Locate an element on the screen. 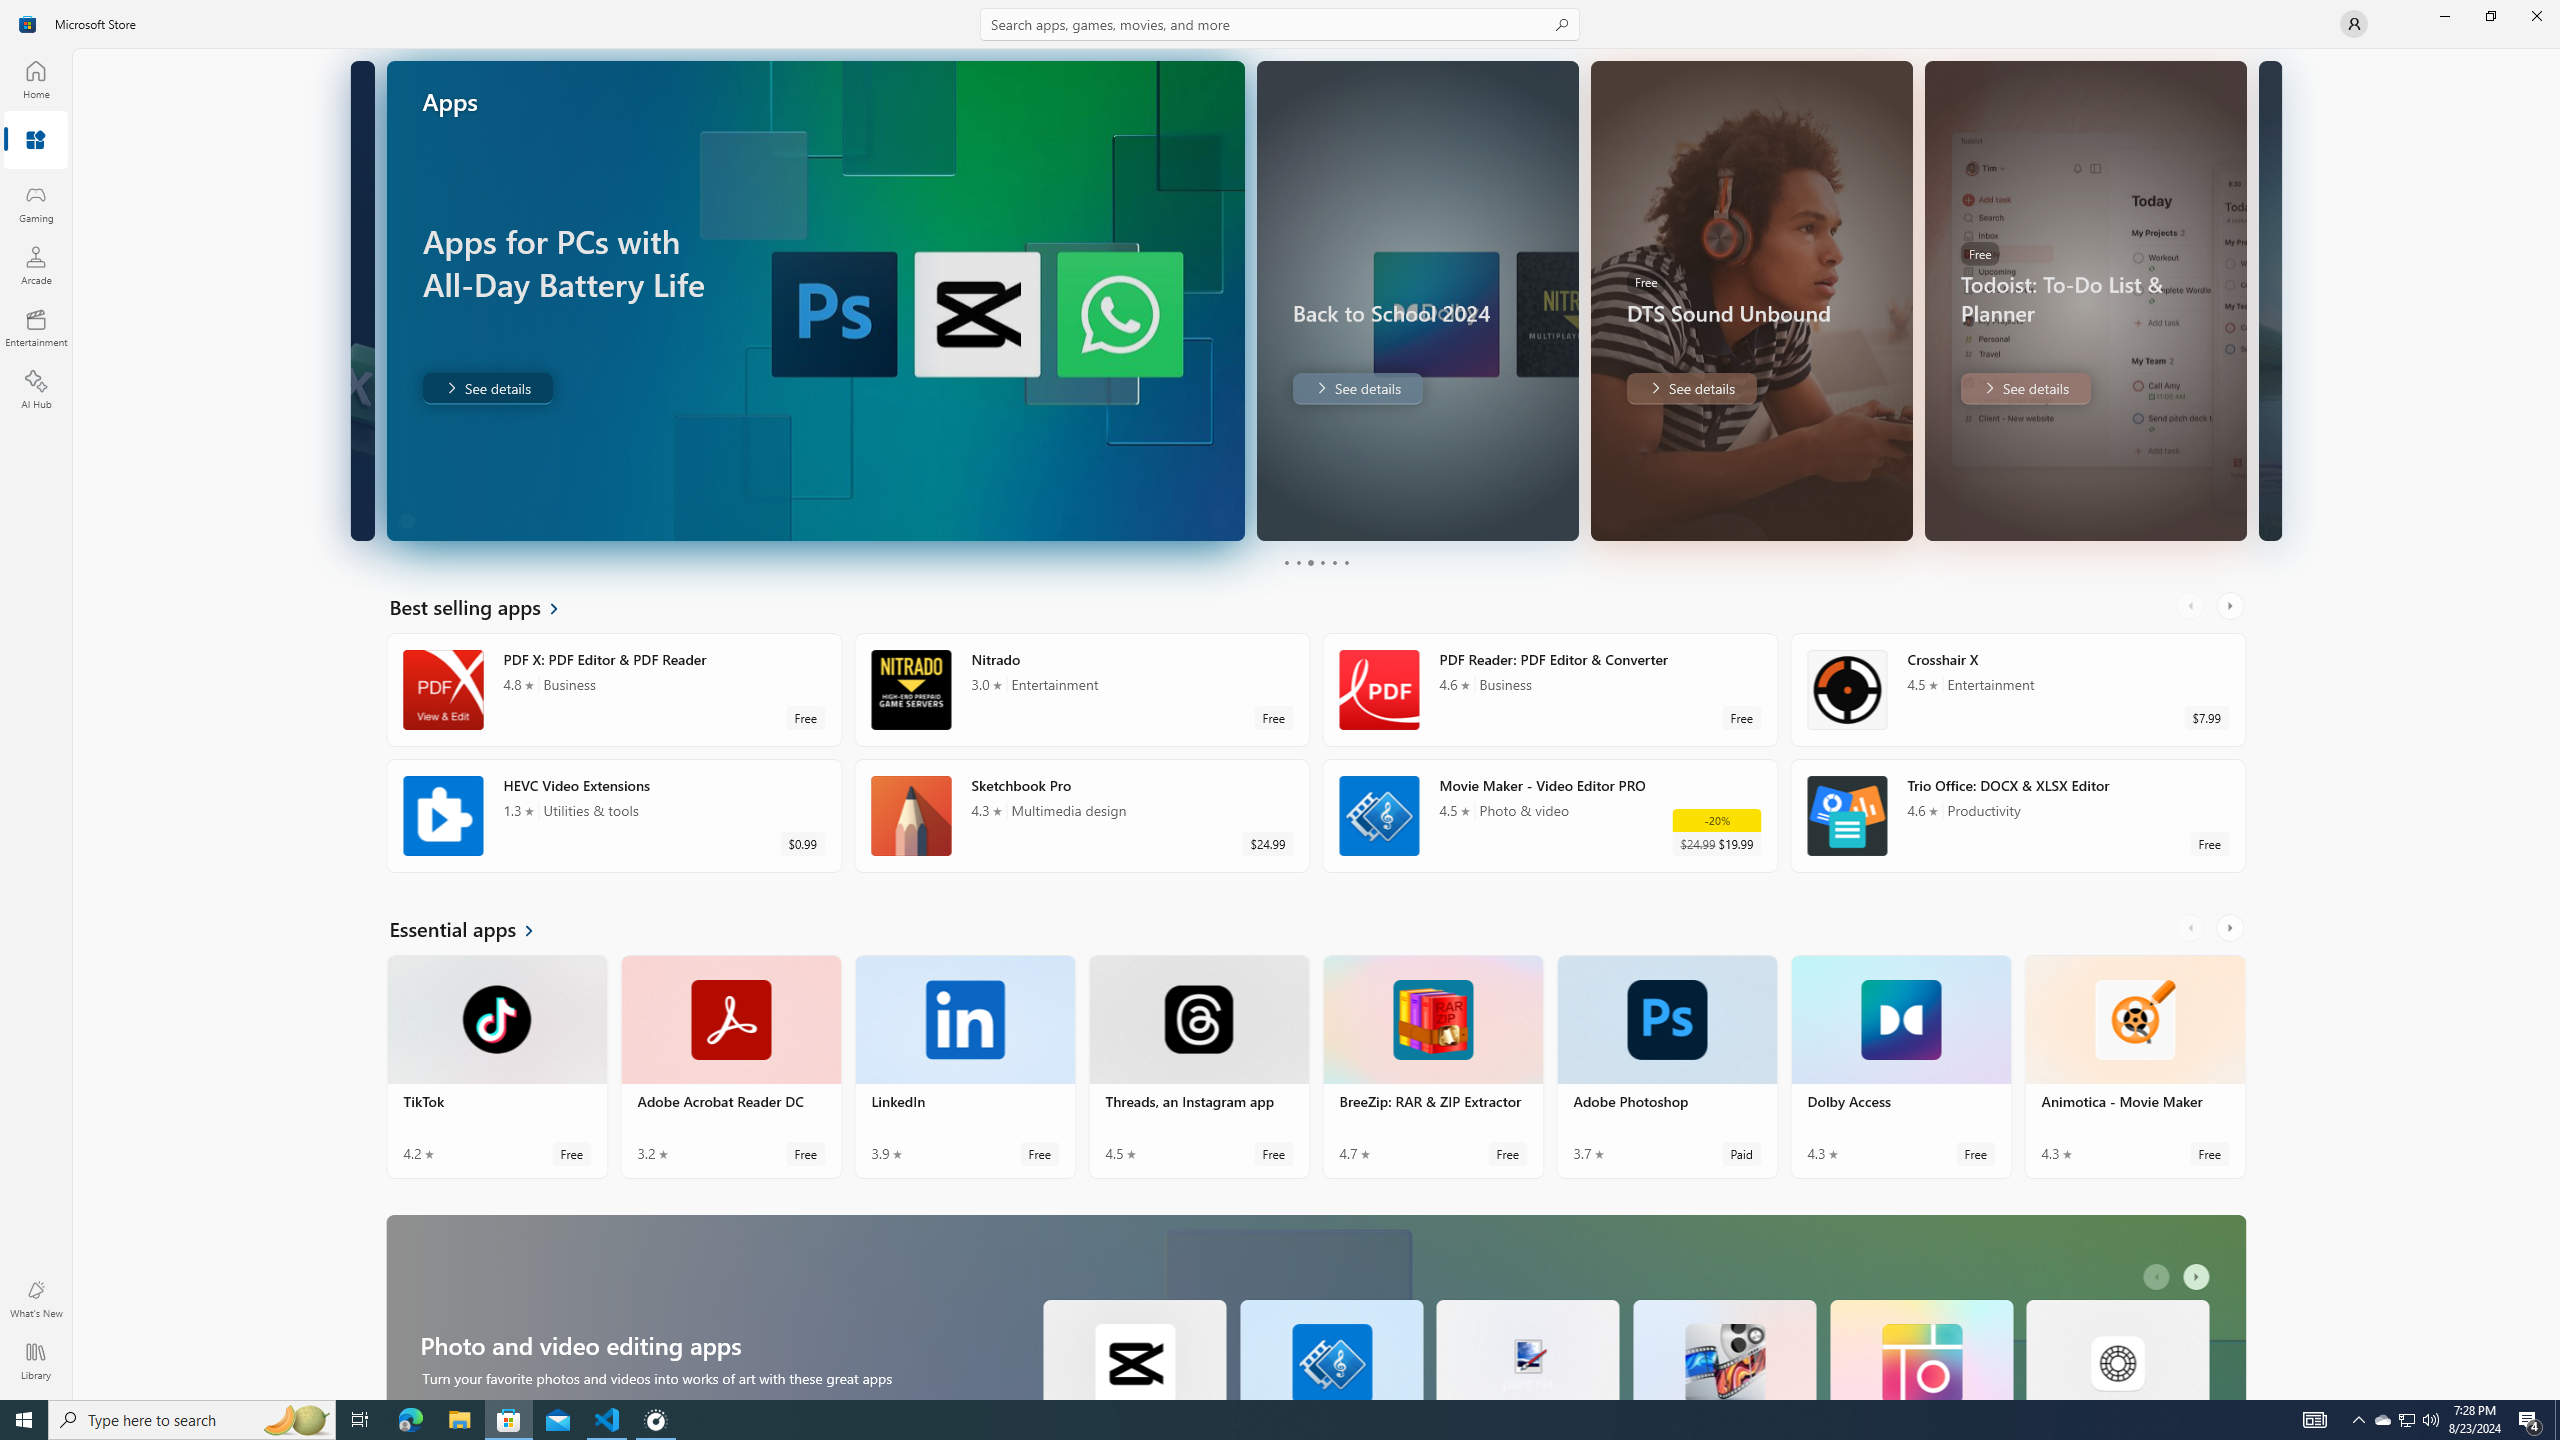 Image resolution: width=2560 pixels, height=1440 pixels. Page 6 is located at coordinates (1344, 562).